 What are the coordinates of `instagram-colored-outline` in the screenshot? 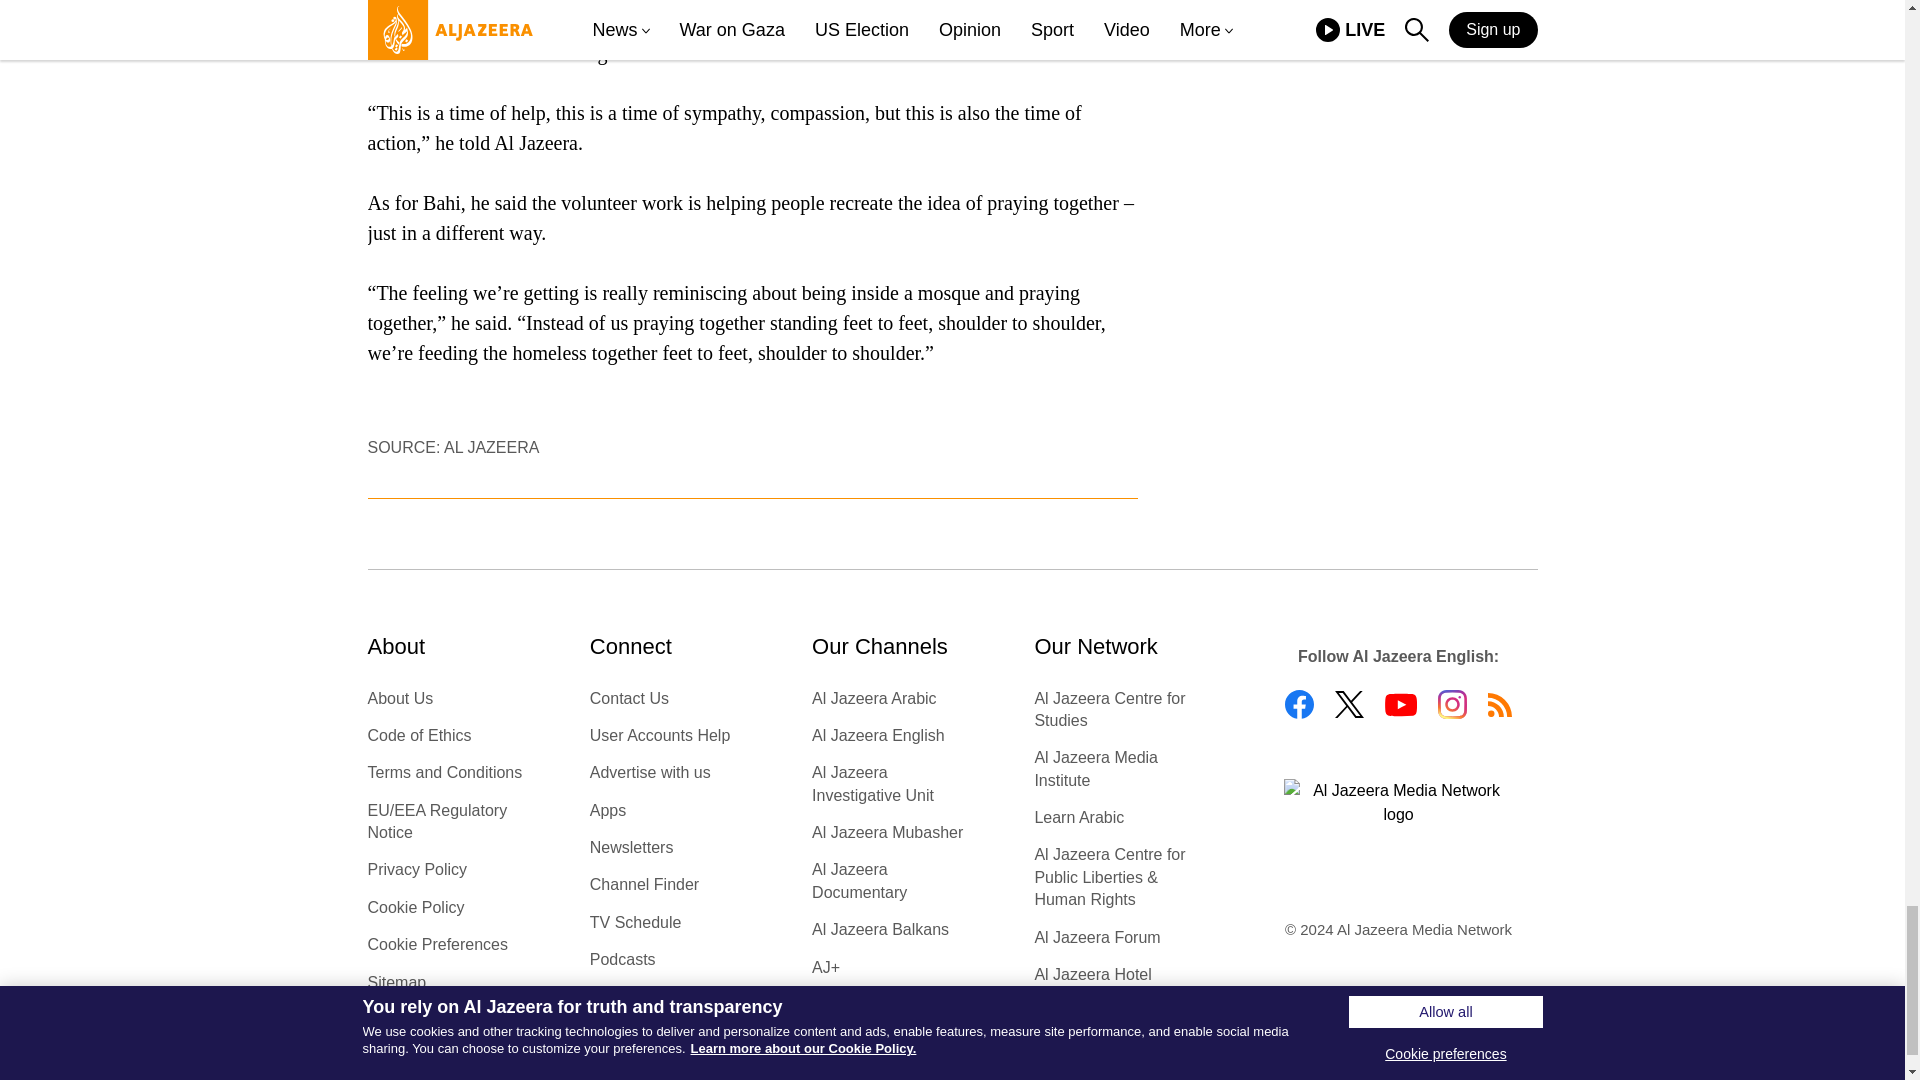 It's located at (1452, 704).